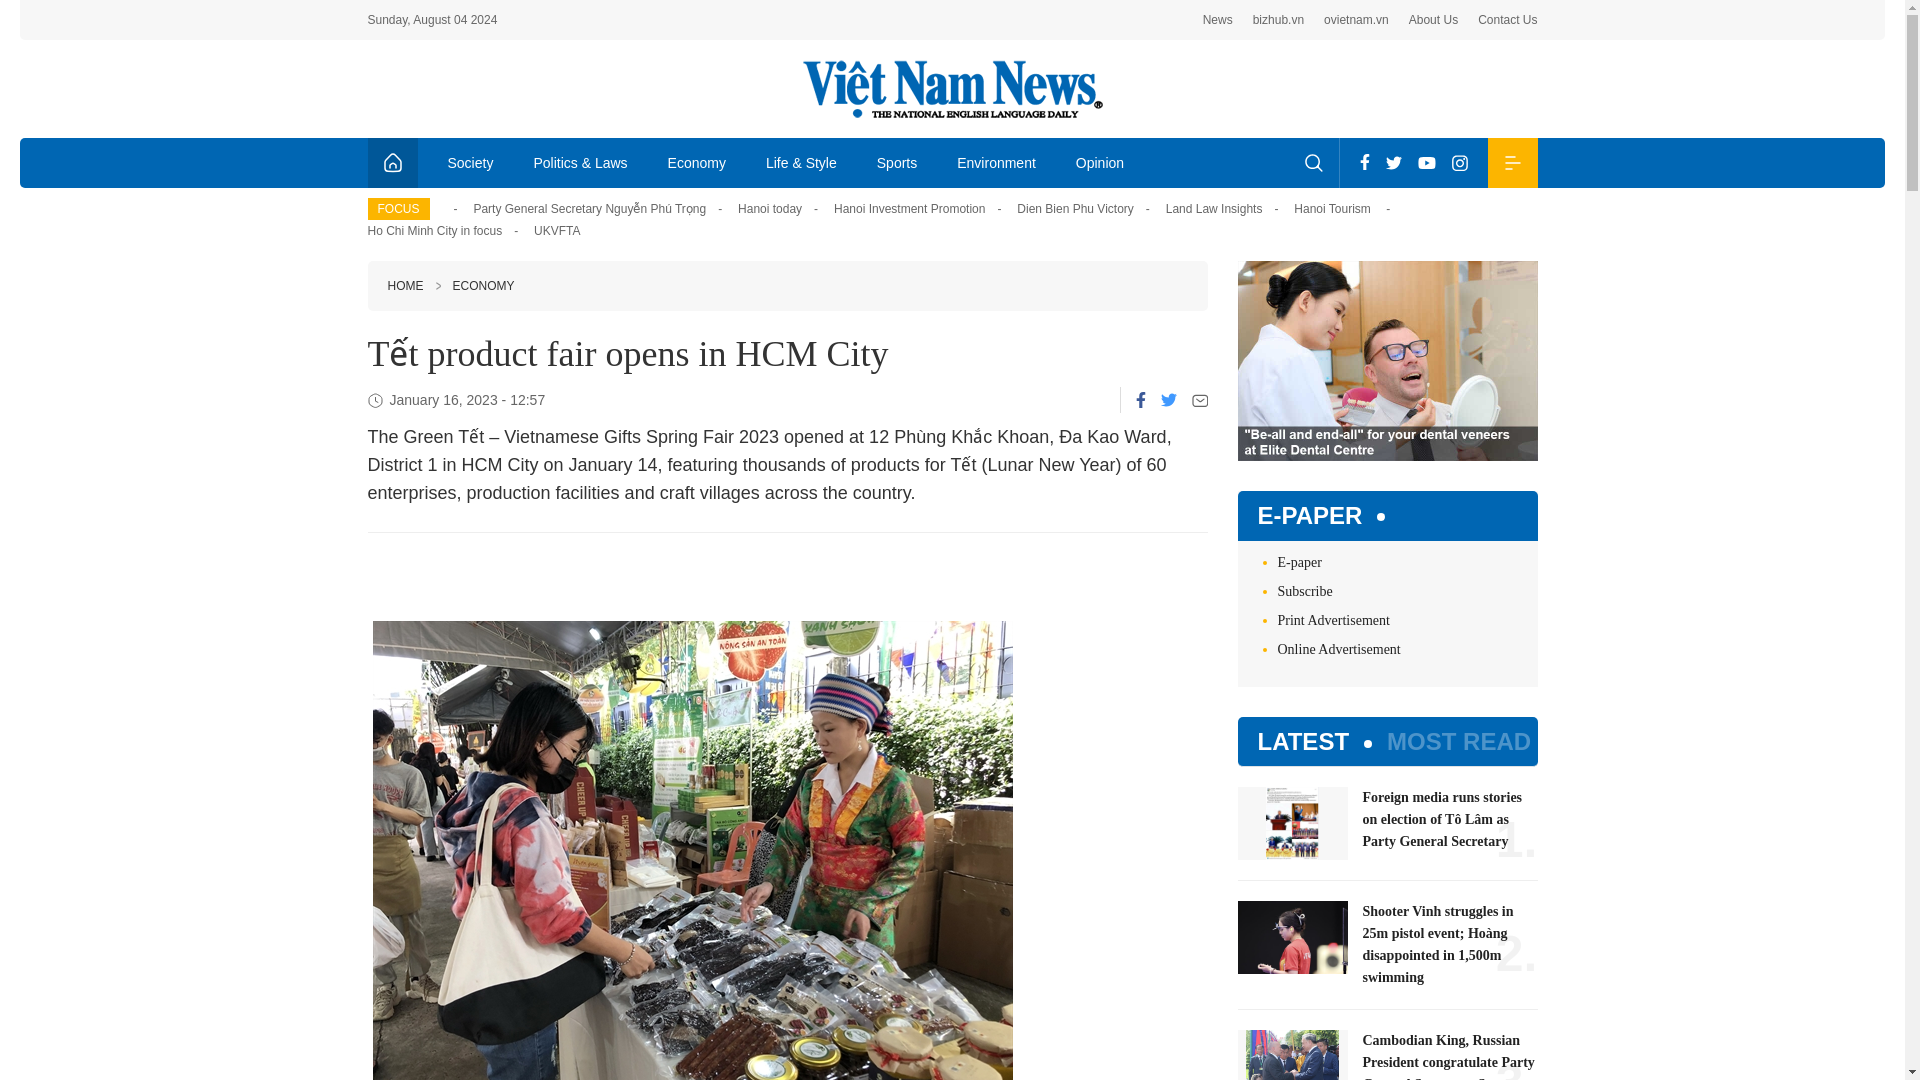 The image size is (1920, 1080). Describe the element at coordinates (1200, 400) in the screenshot. I see `Email` at that location.